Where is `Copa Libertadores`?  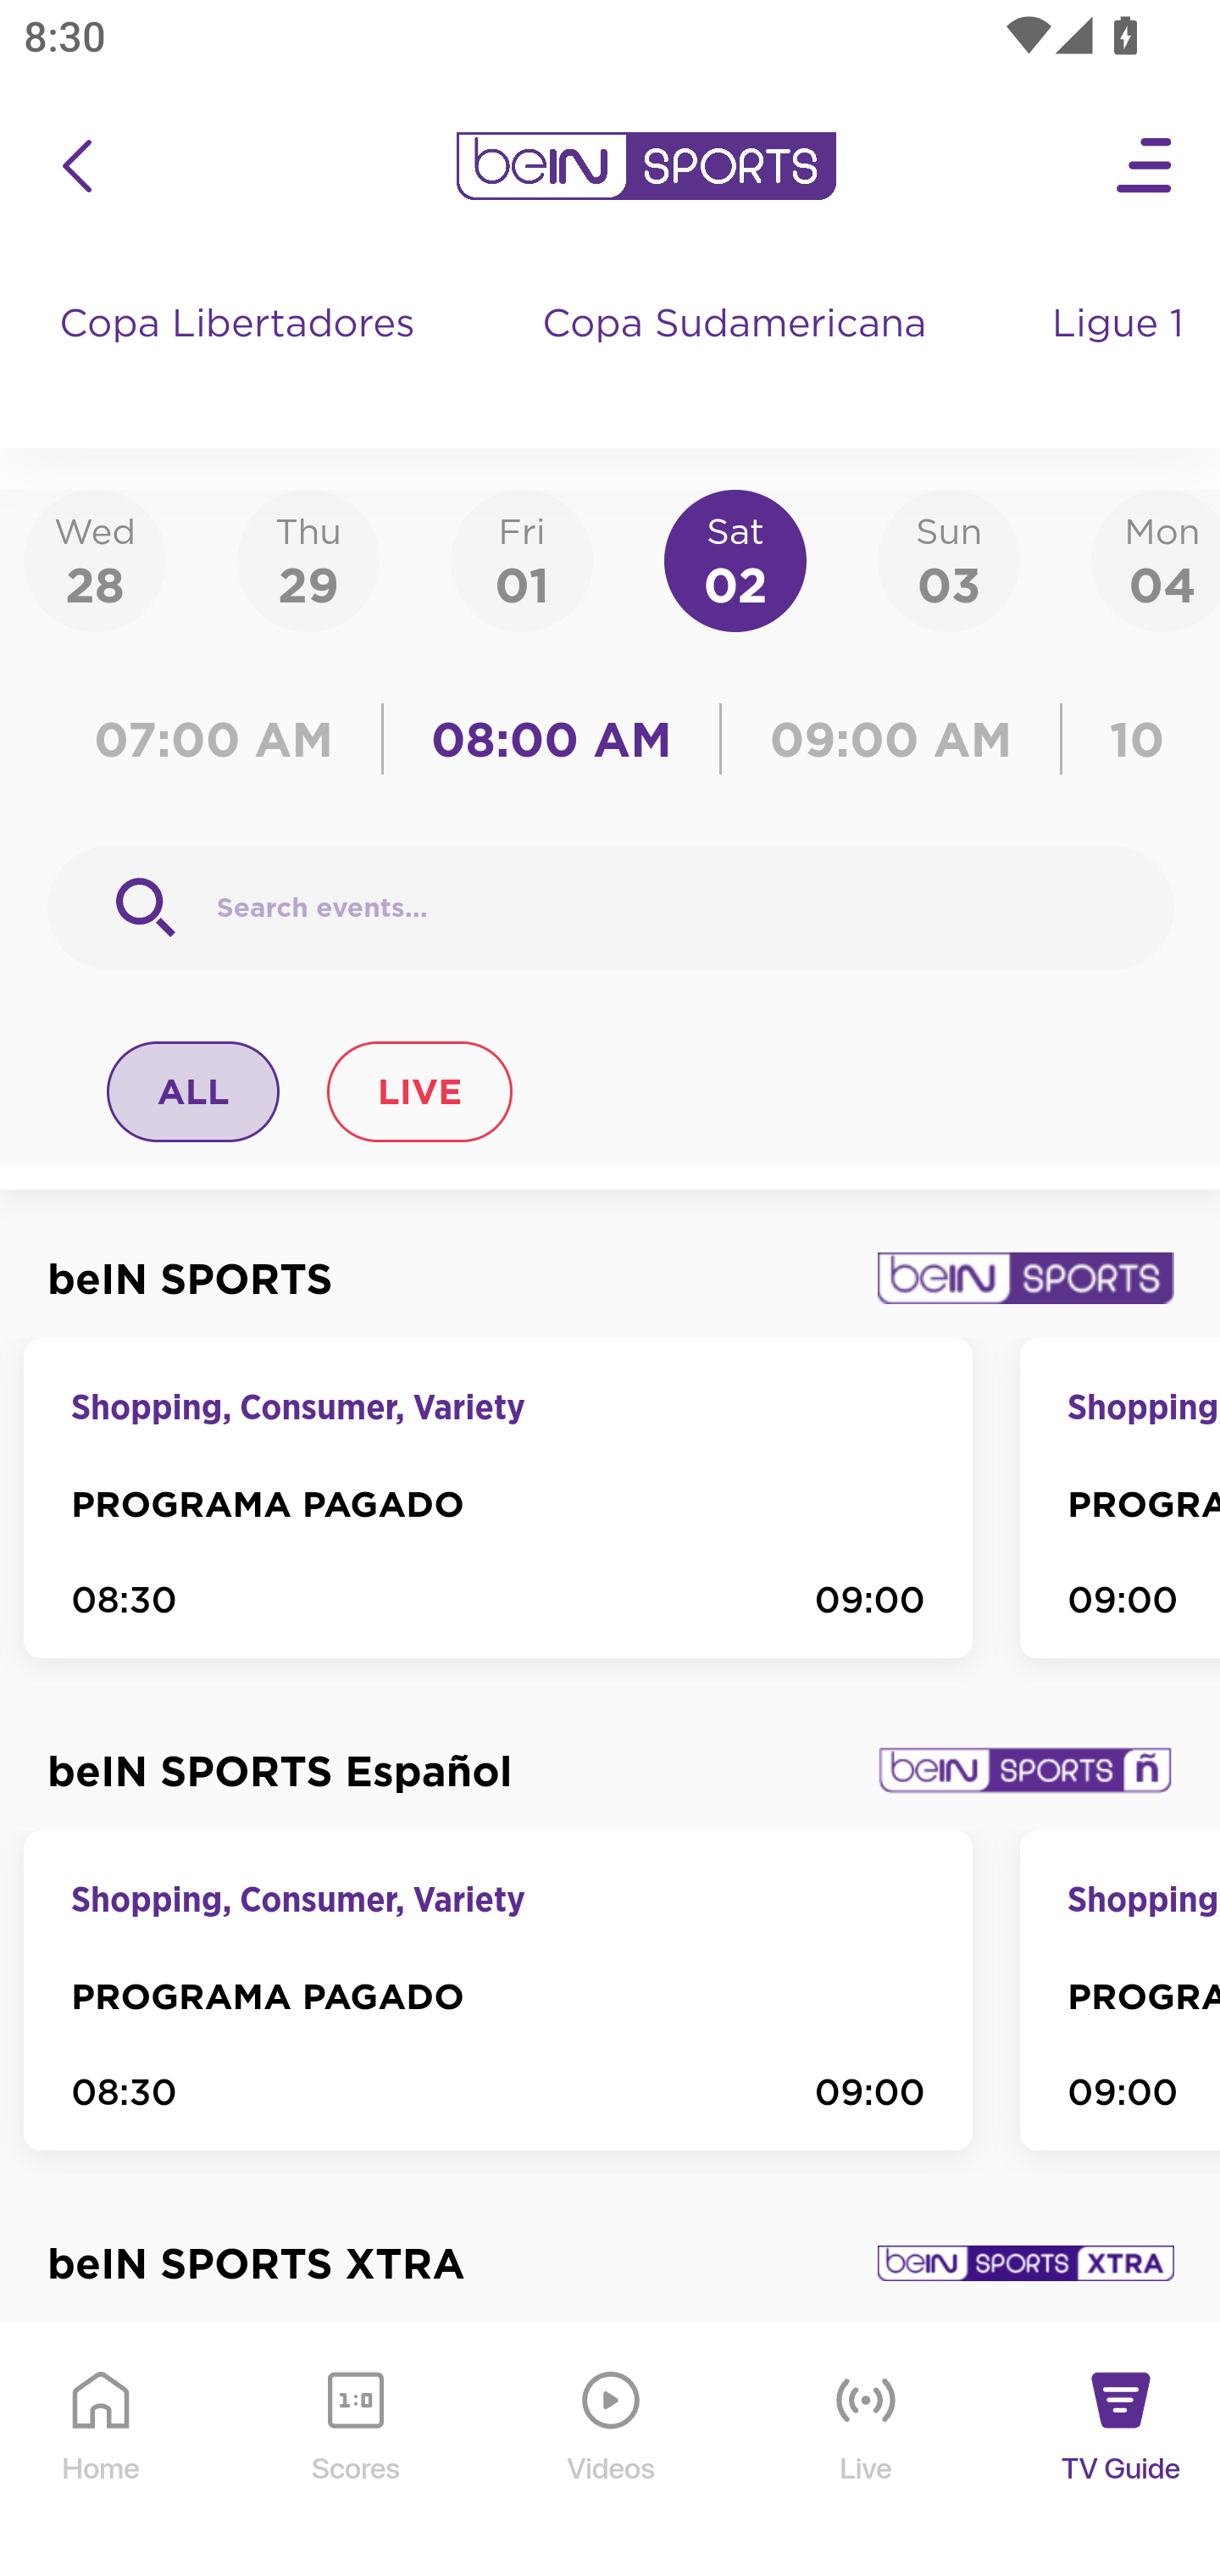 Copa Libertadores is located at coordinates (241, 356).